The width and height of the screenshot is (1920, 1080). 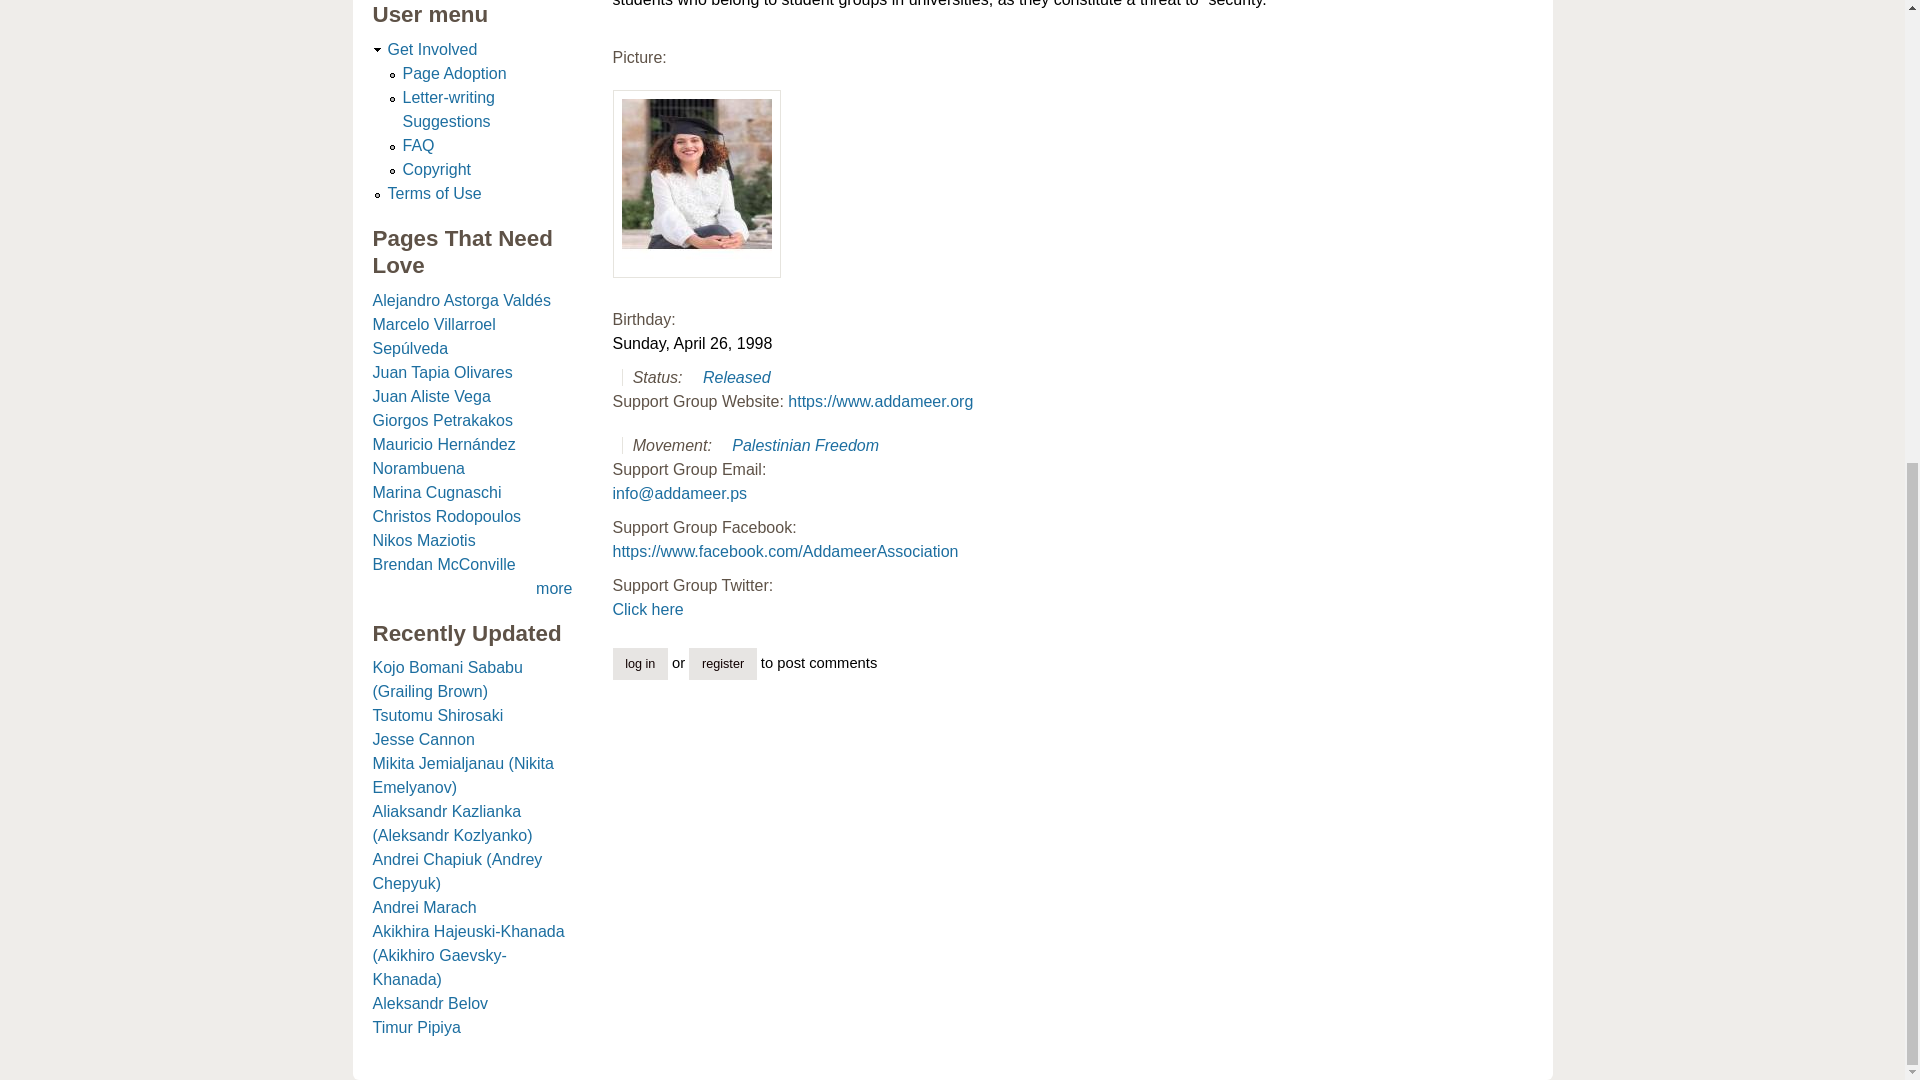 What do you see at coordinates (432, 50) in the screenshot?
I see `Get Involved` at bounding box center [432, 50].